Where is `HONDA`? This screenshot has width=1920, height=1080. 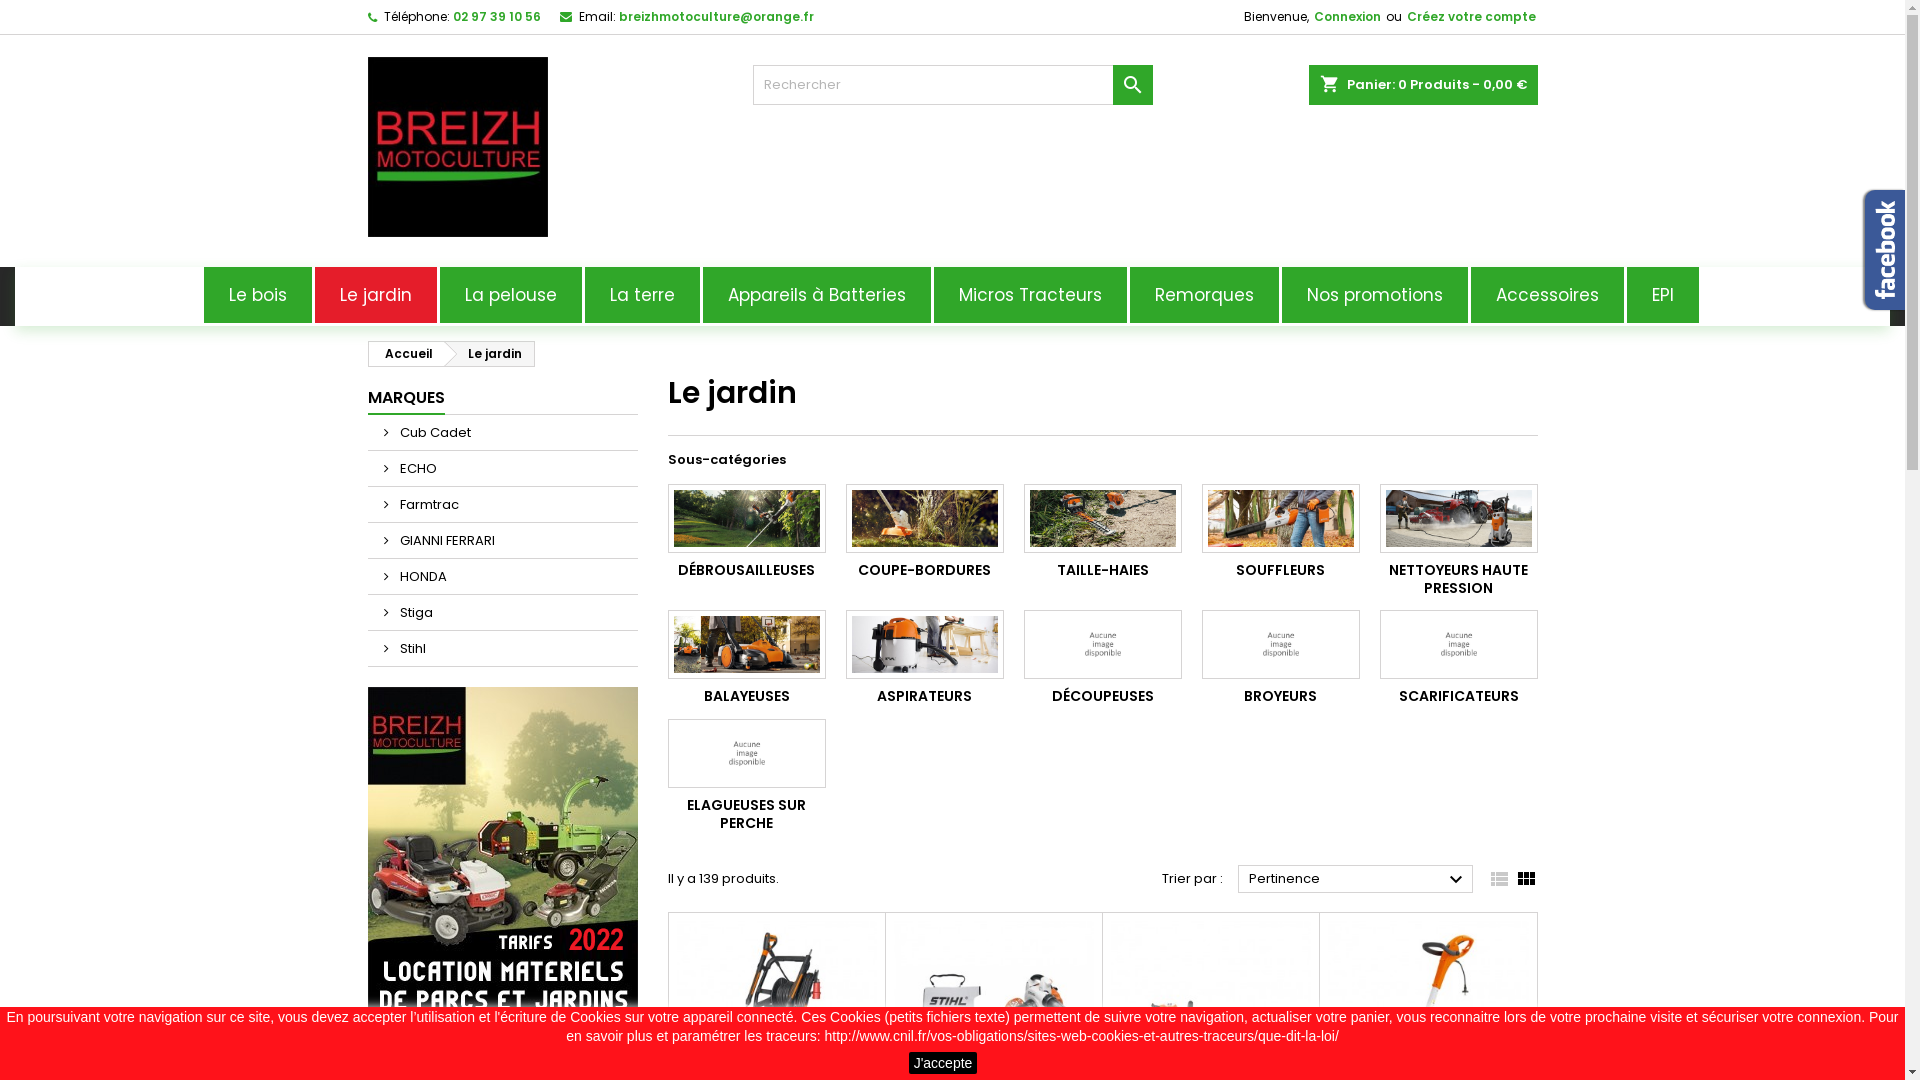
HONDA is located at coordinates (503, 576).